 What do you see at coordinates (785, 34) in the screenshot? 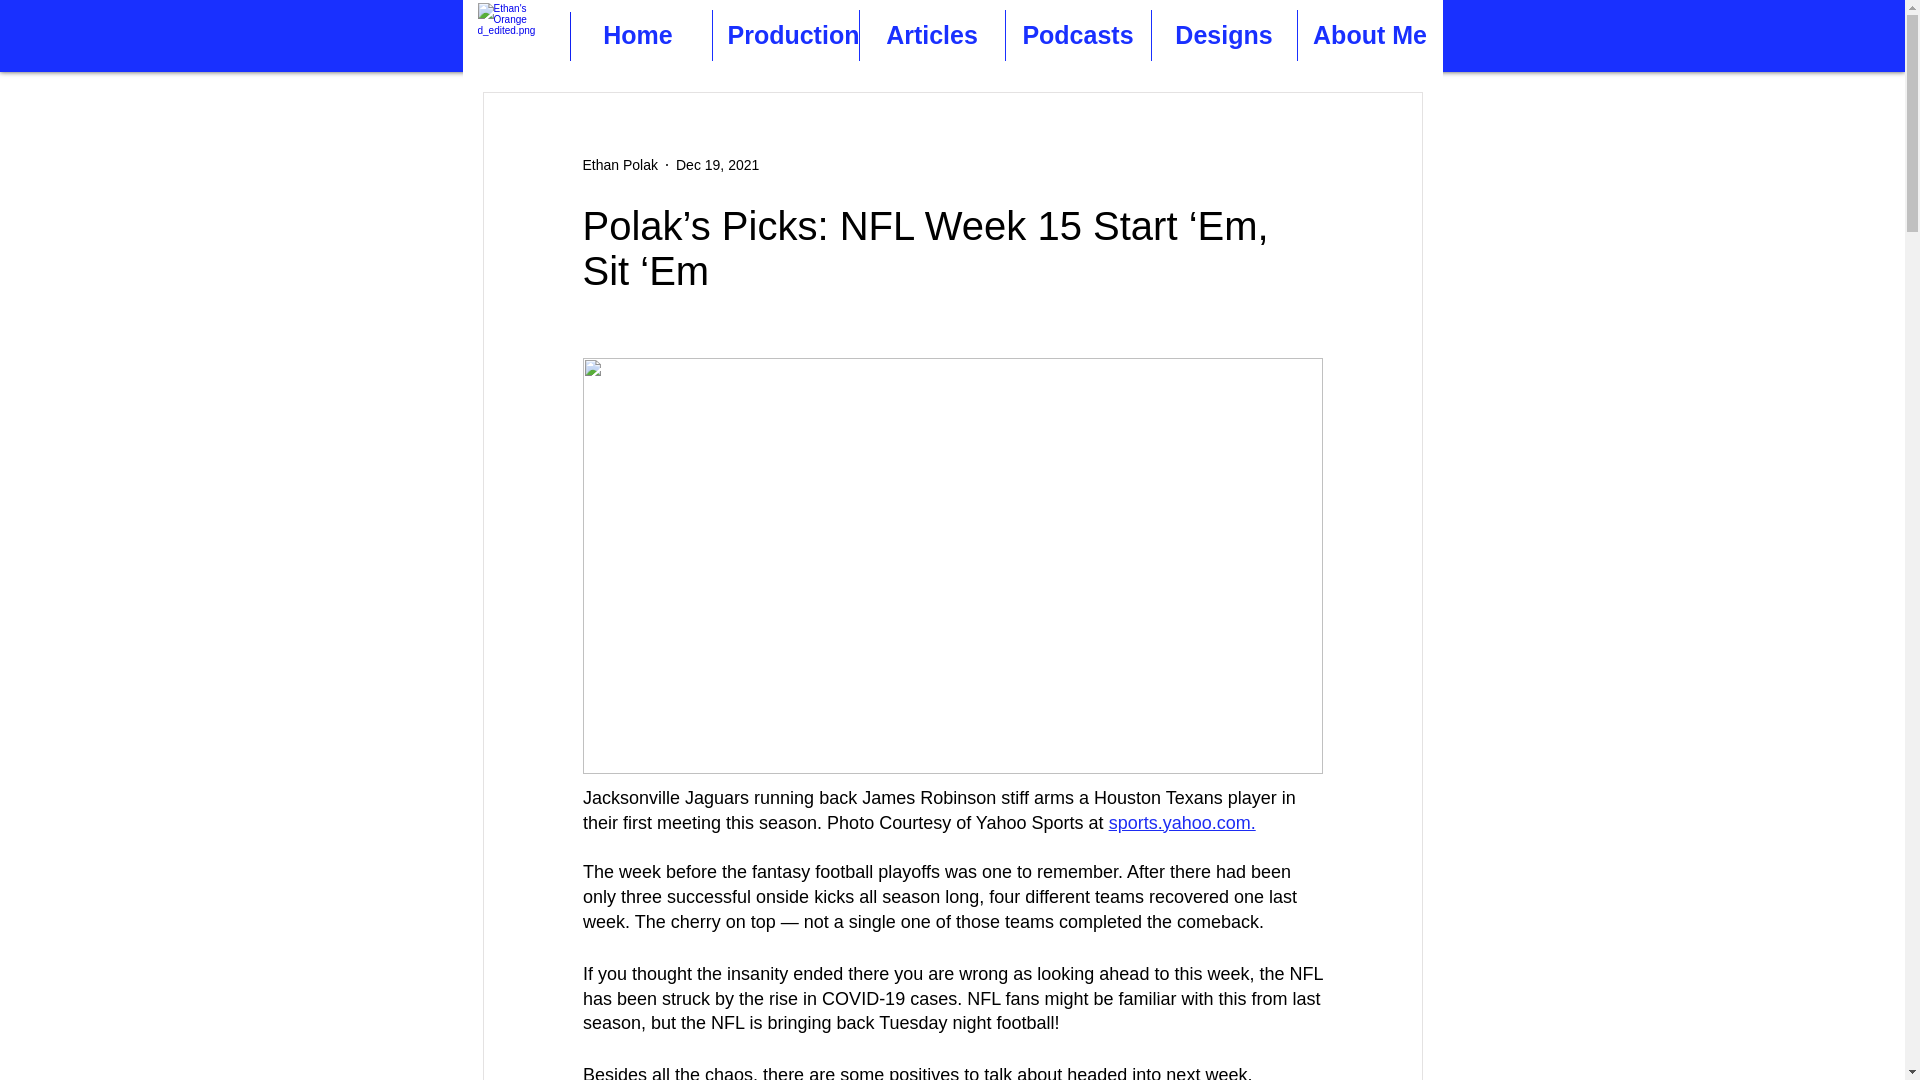
I see `Production` at bounding box center [785, 34].